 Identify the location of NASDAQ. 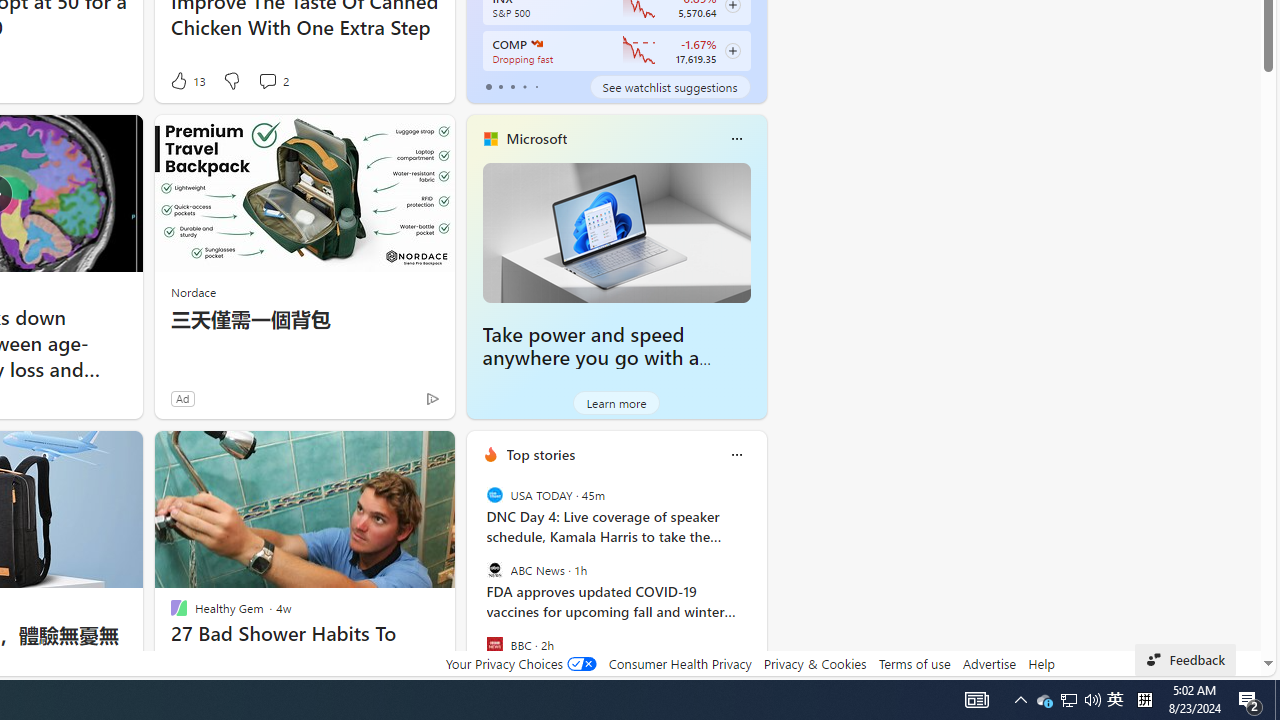
(536, 44).